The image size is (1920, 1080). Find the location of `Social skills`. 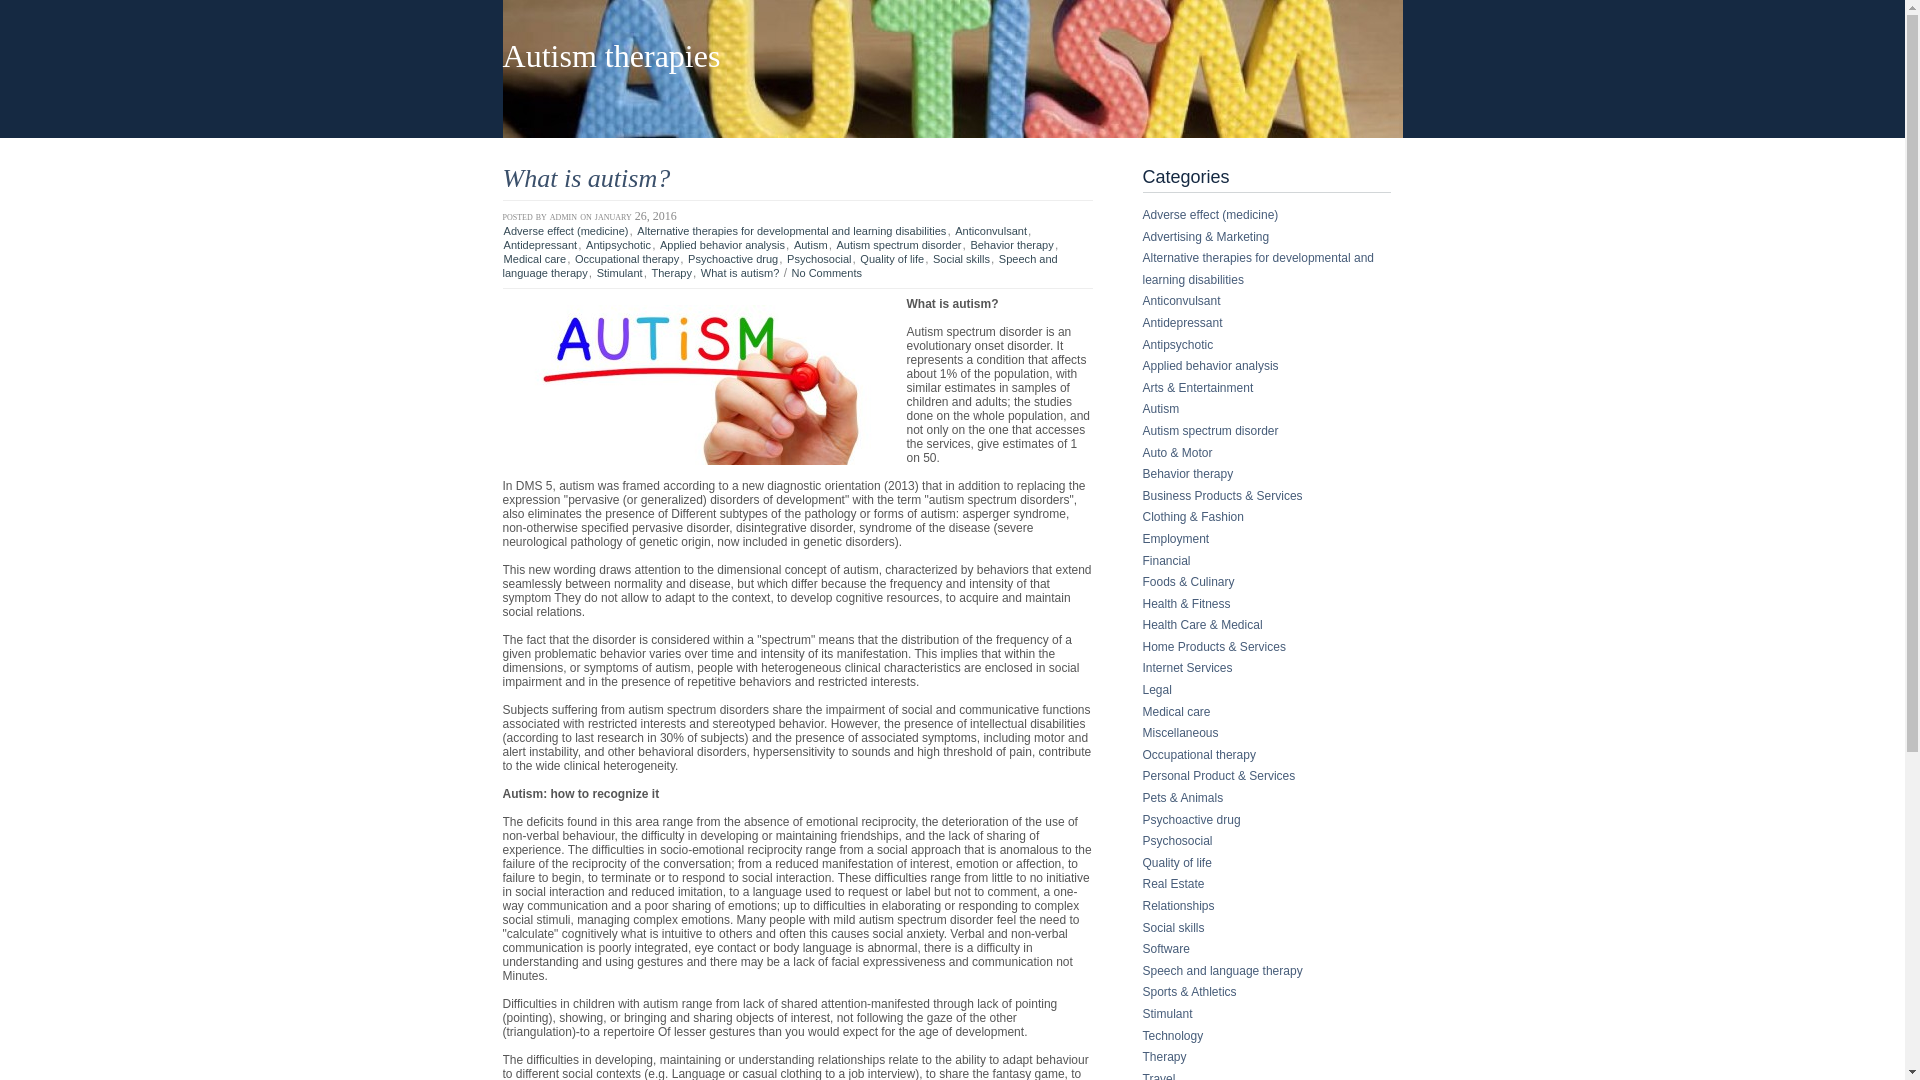

Social skills is located at coordinates (962, 259).